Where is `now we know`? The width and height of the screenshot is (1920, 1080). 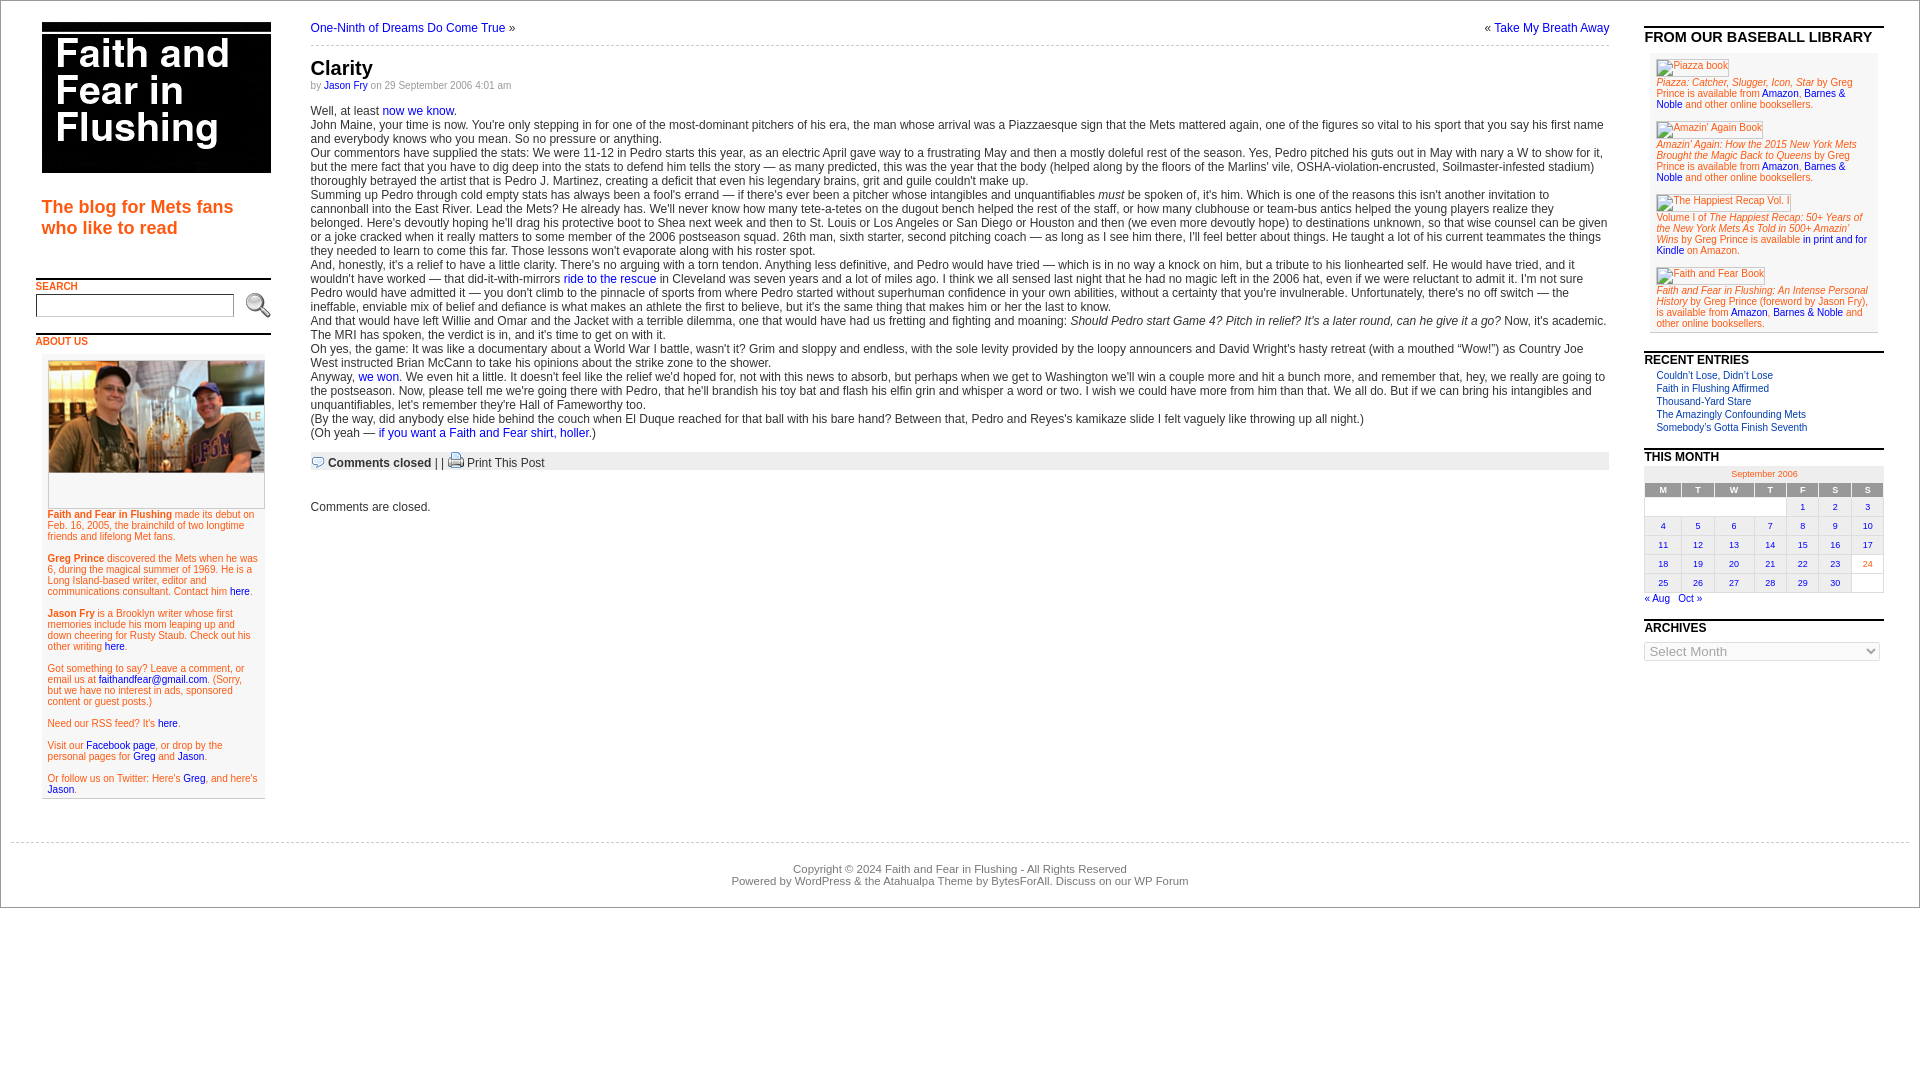 now we know is located at coordinates (418, 110).